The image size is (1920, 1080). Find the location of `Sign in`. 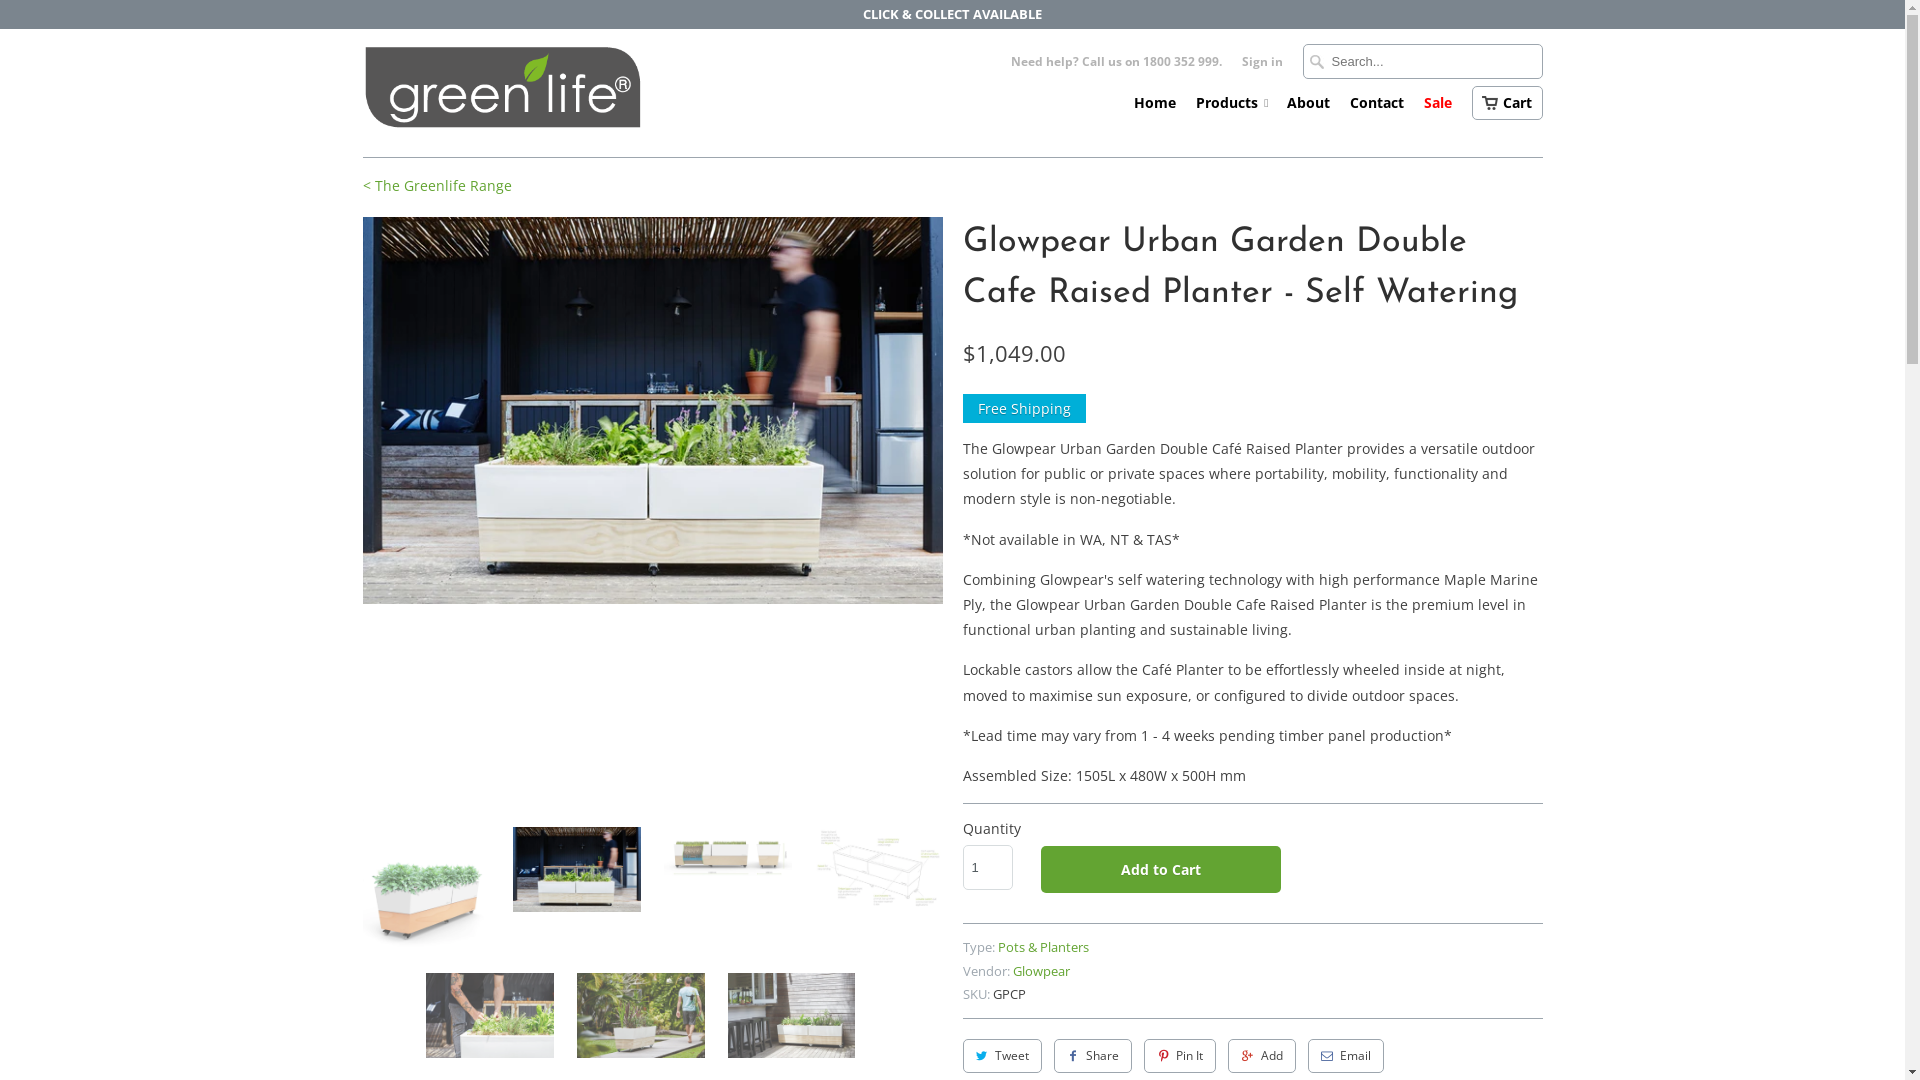

Sign in is located at coordinates (1262, 67).